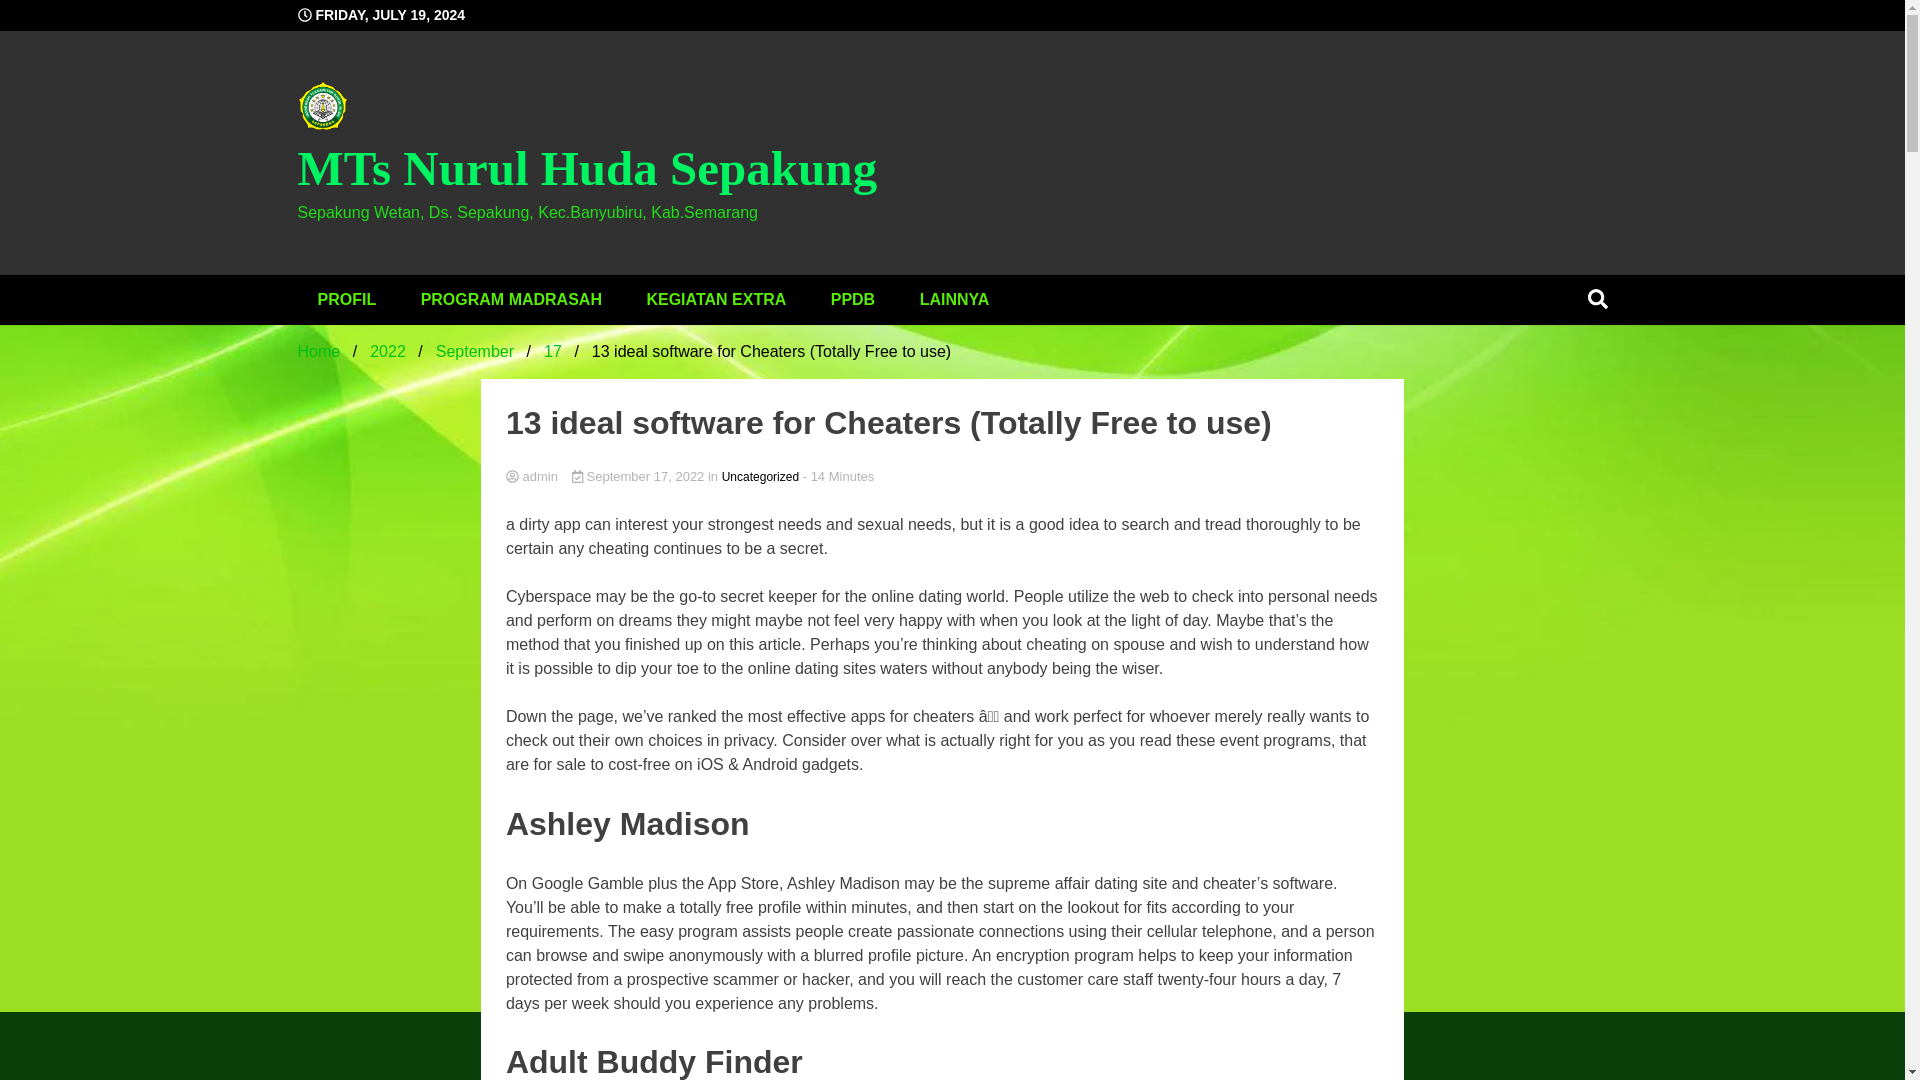 The image size is (1920, 1080). What do you see at coordinates (852, 300) in the screenshot?
I see `PPDB` at bounding box center [852, 300].